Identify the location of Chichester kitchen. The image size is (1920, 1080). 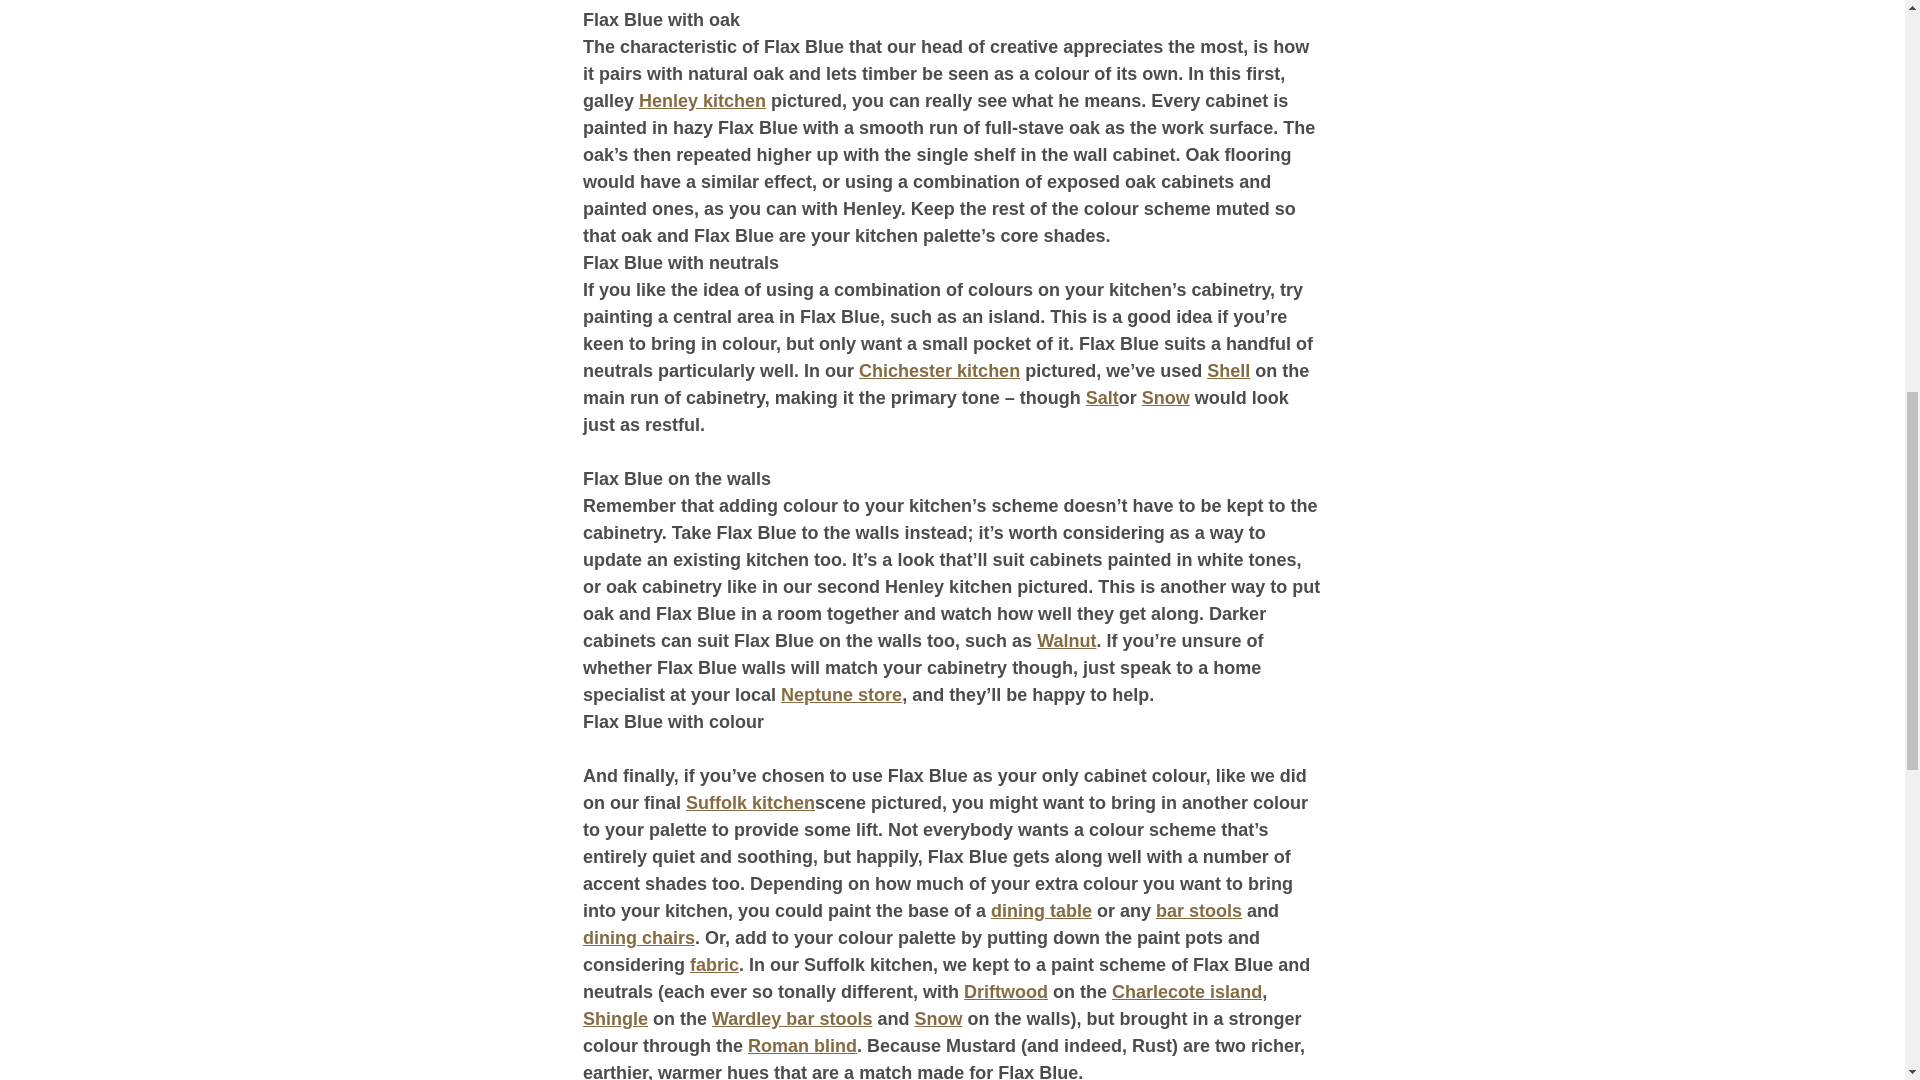
(938, 370).